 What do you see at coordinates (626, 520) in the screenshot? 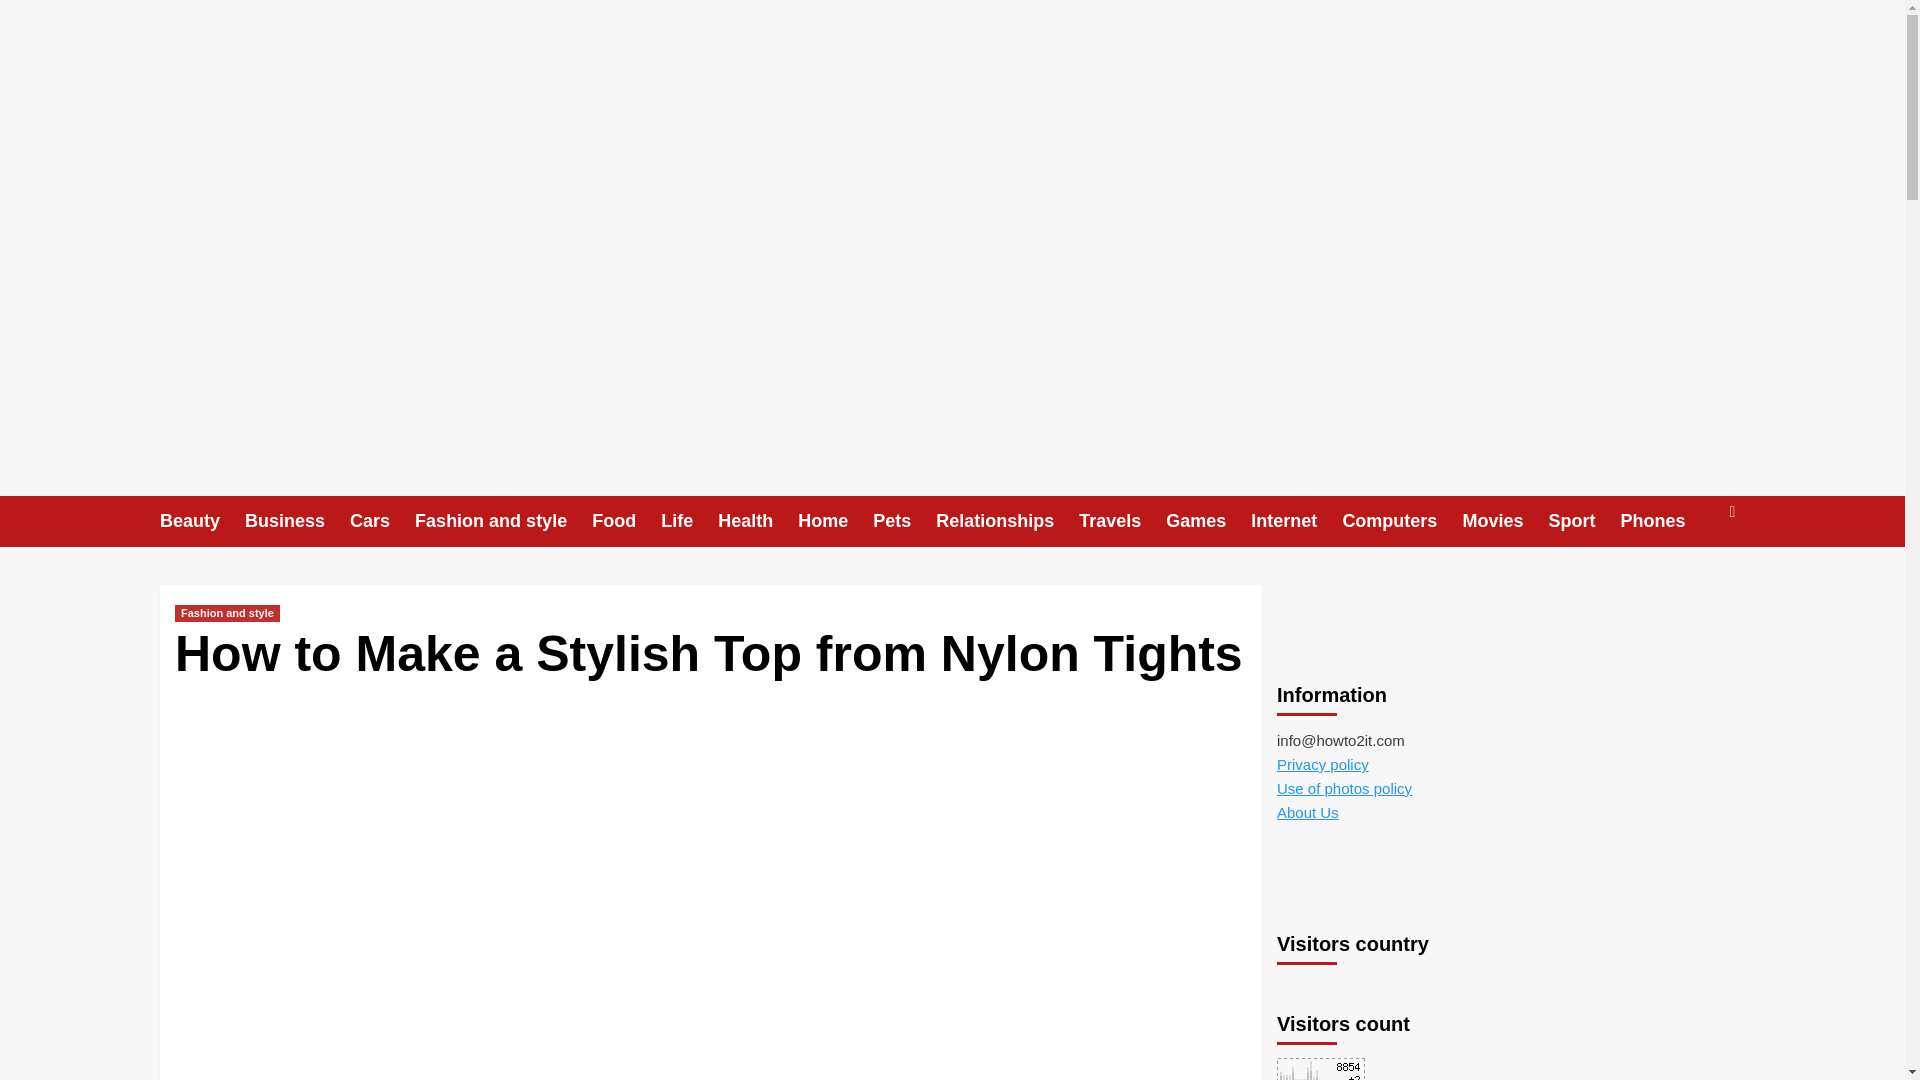
I see `Food` at bounding box center [626, 520].